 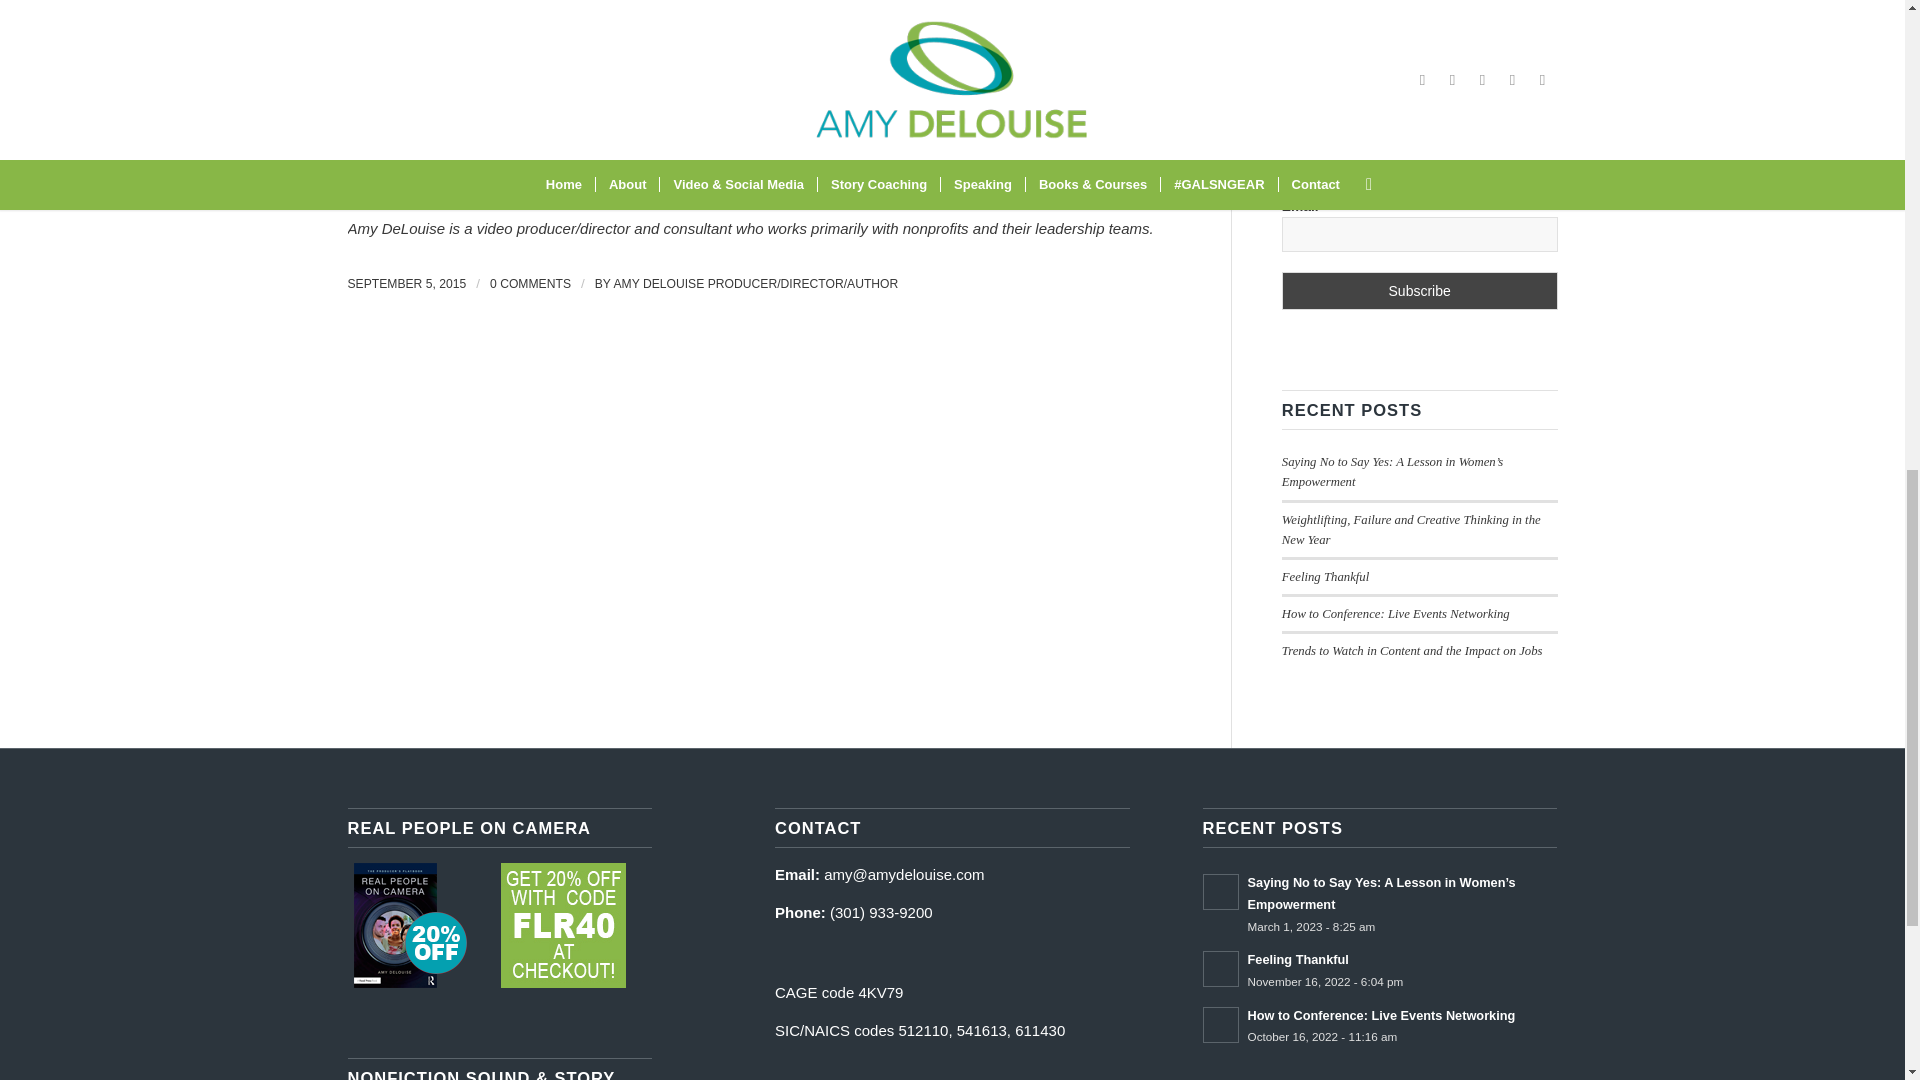 What do you see at coordinates (530, 283) in the screenshot?
I see `0 COMMENTS` at bounding box center [530, 283].